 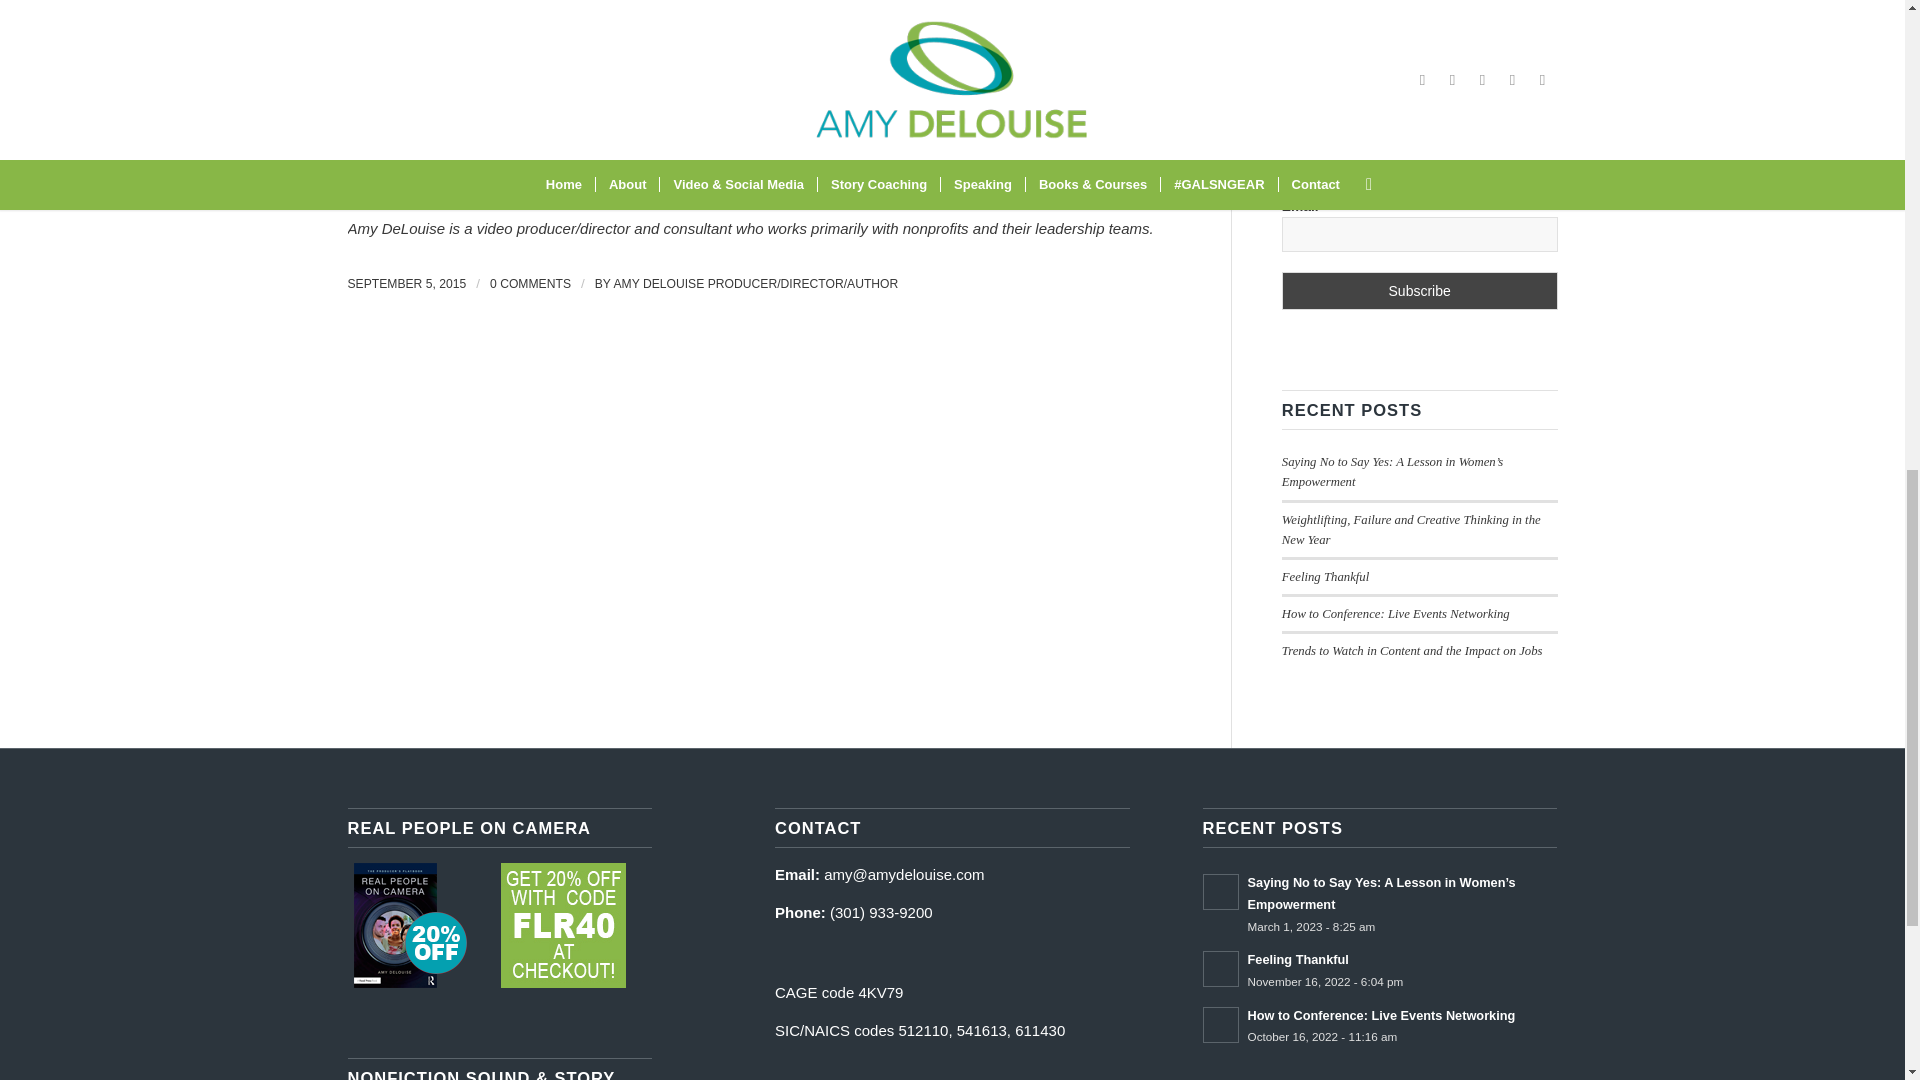 What do you see at coordinates (530, 283) in the screenshot?
I see `0 COMMENTS` at bounding box center [530, 283].